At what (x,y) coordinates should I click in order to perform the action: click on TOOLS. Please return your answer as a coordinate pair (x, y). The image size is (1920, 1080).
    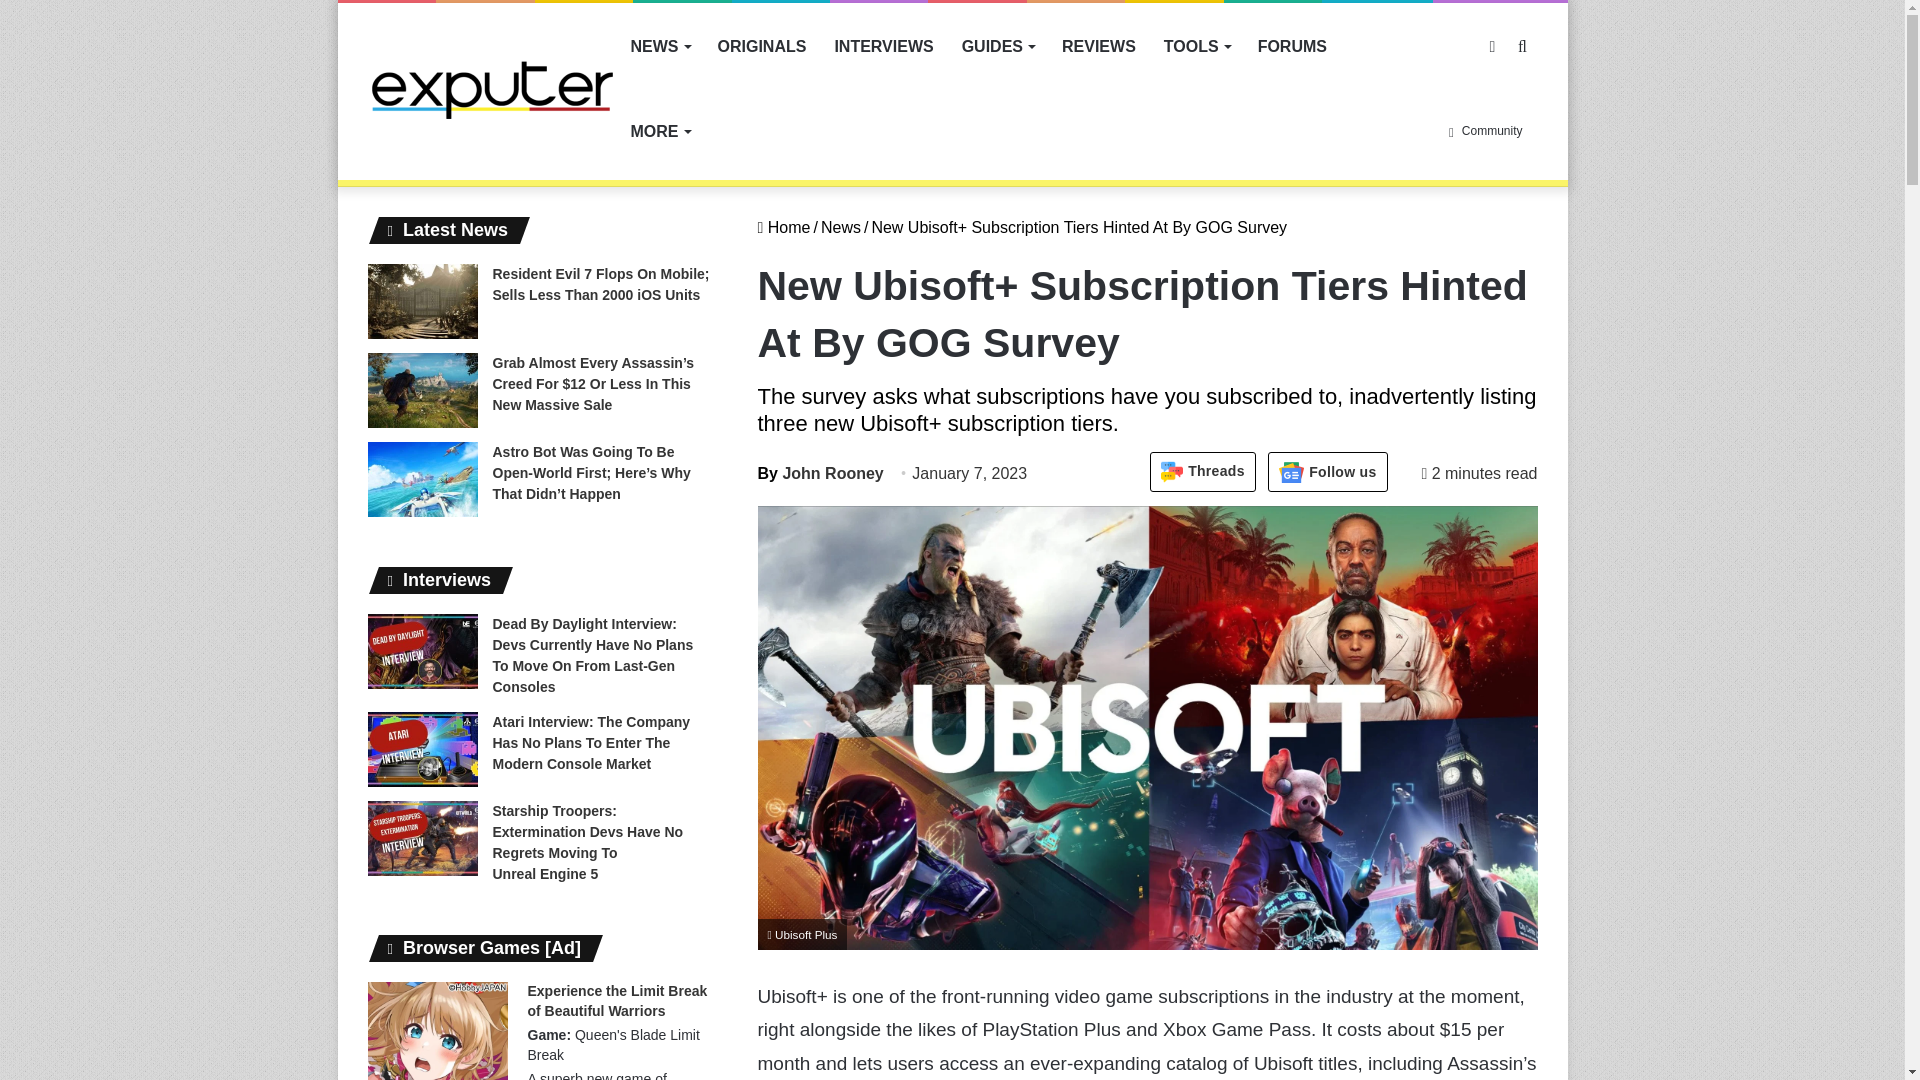
    Looking at the image, I should click on (1197, 46).